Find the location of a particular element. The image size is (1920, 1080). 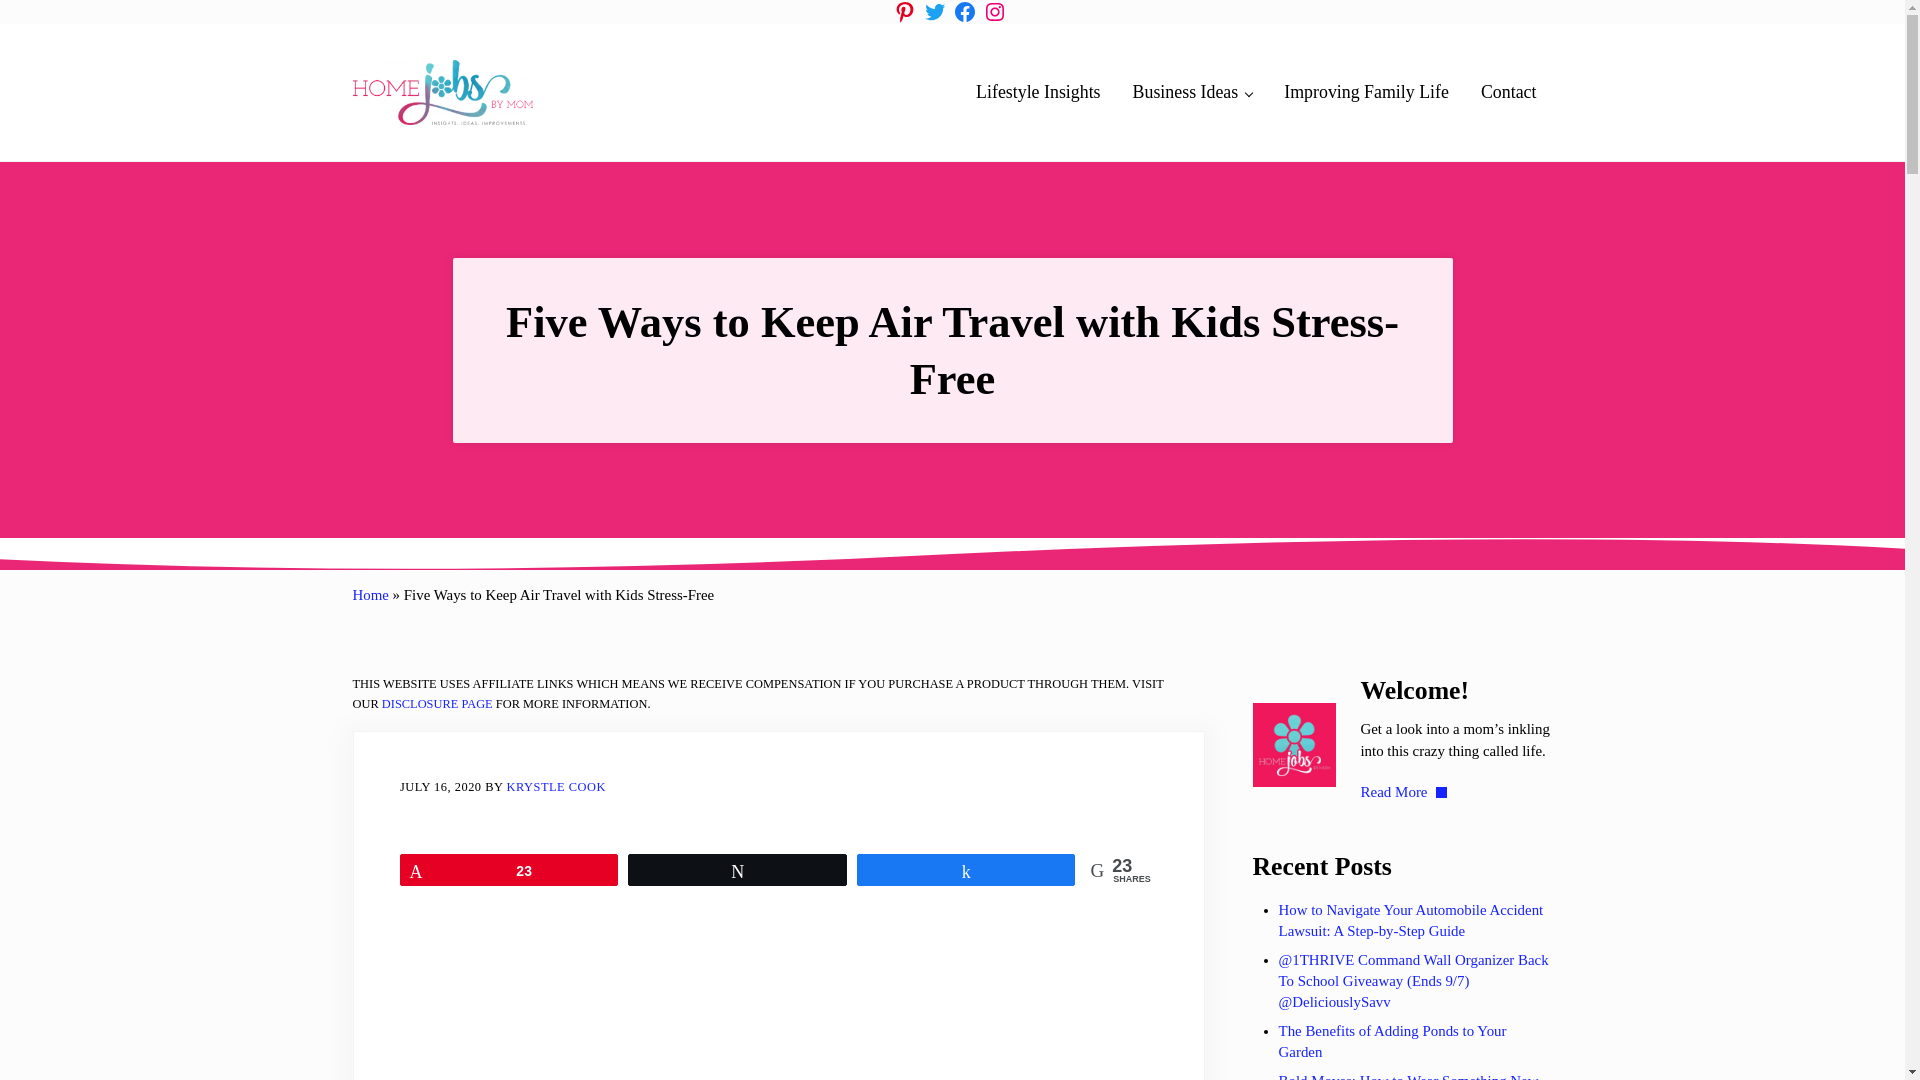

DISCLOSURE PAGE is located at coordinates (438, 703).